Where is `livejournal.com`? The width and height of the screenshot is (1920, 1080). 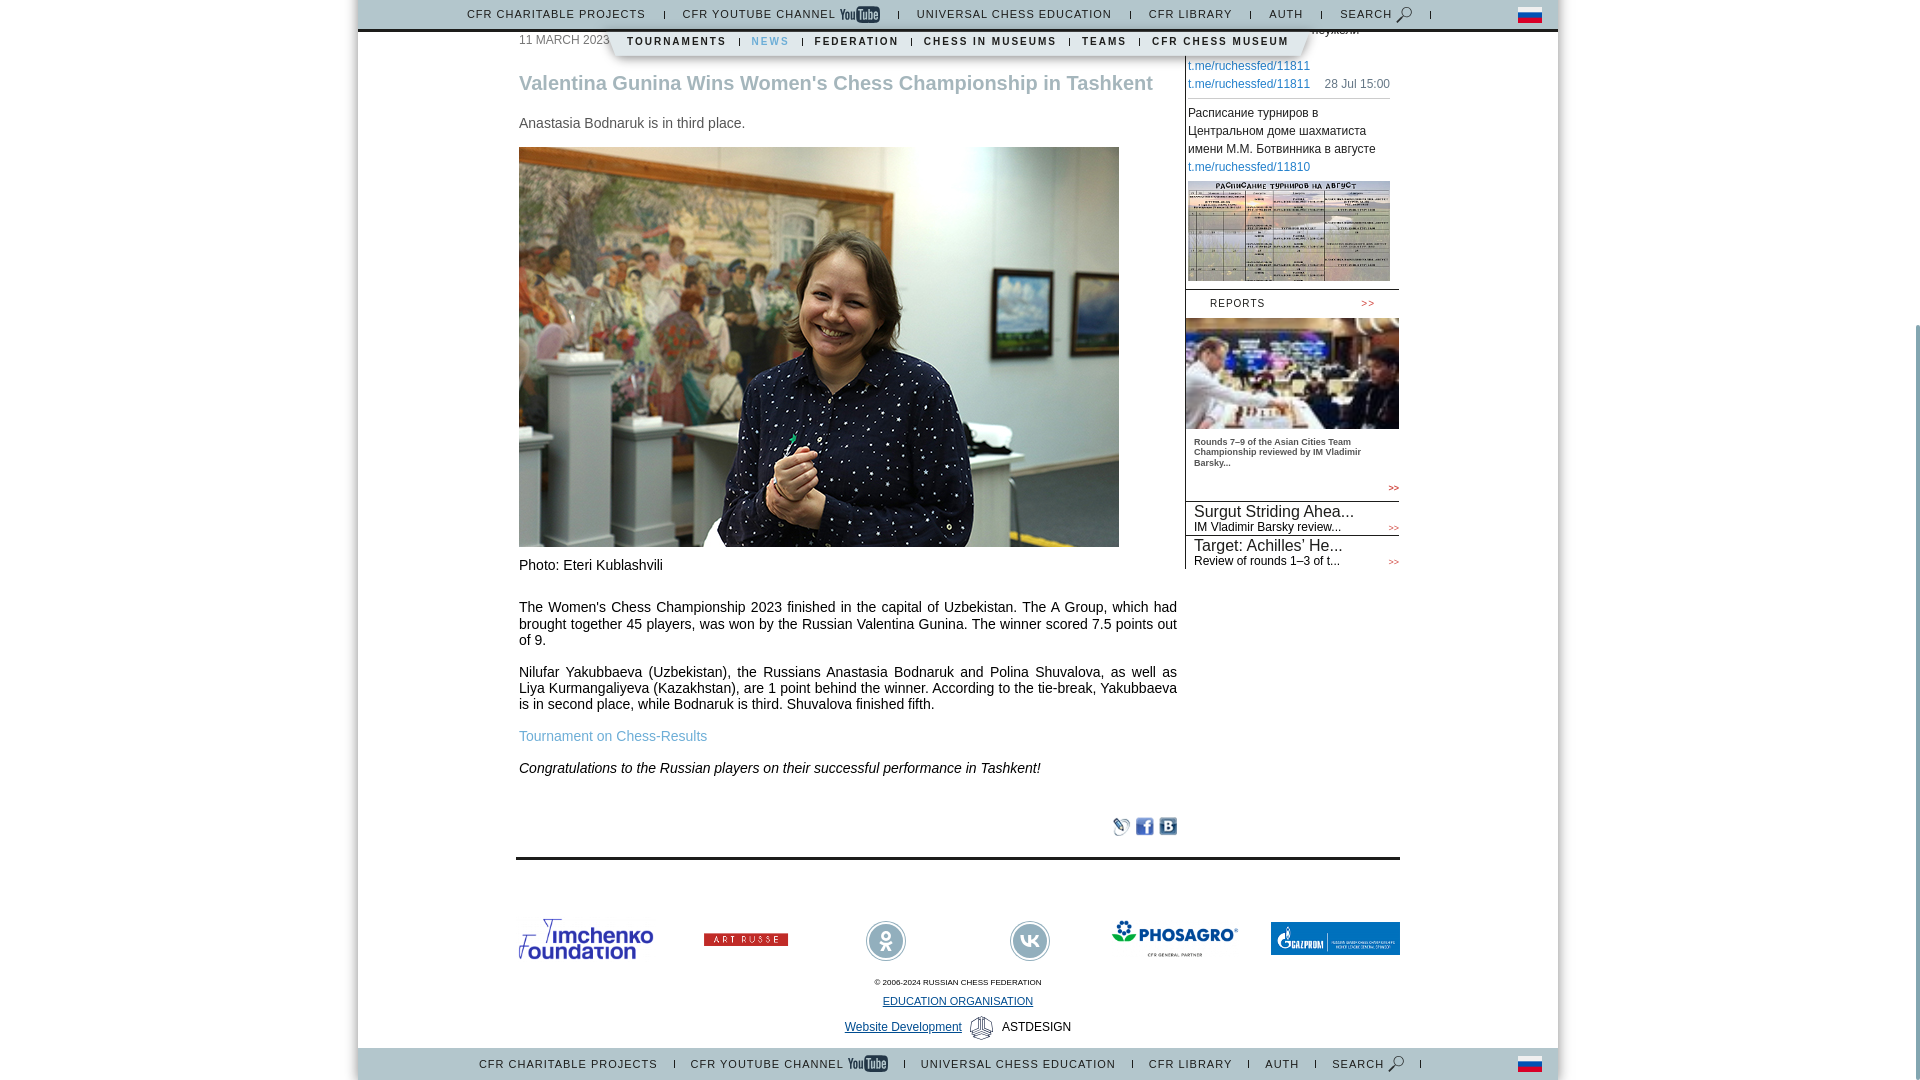
livejournal.com is located at coordinates (1122, 825).